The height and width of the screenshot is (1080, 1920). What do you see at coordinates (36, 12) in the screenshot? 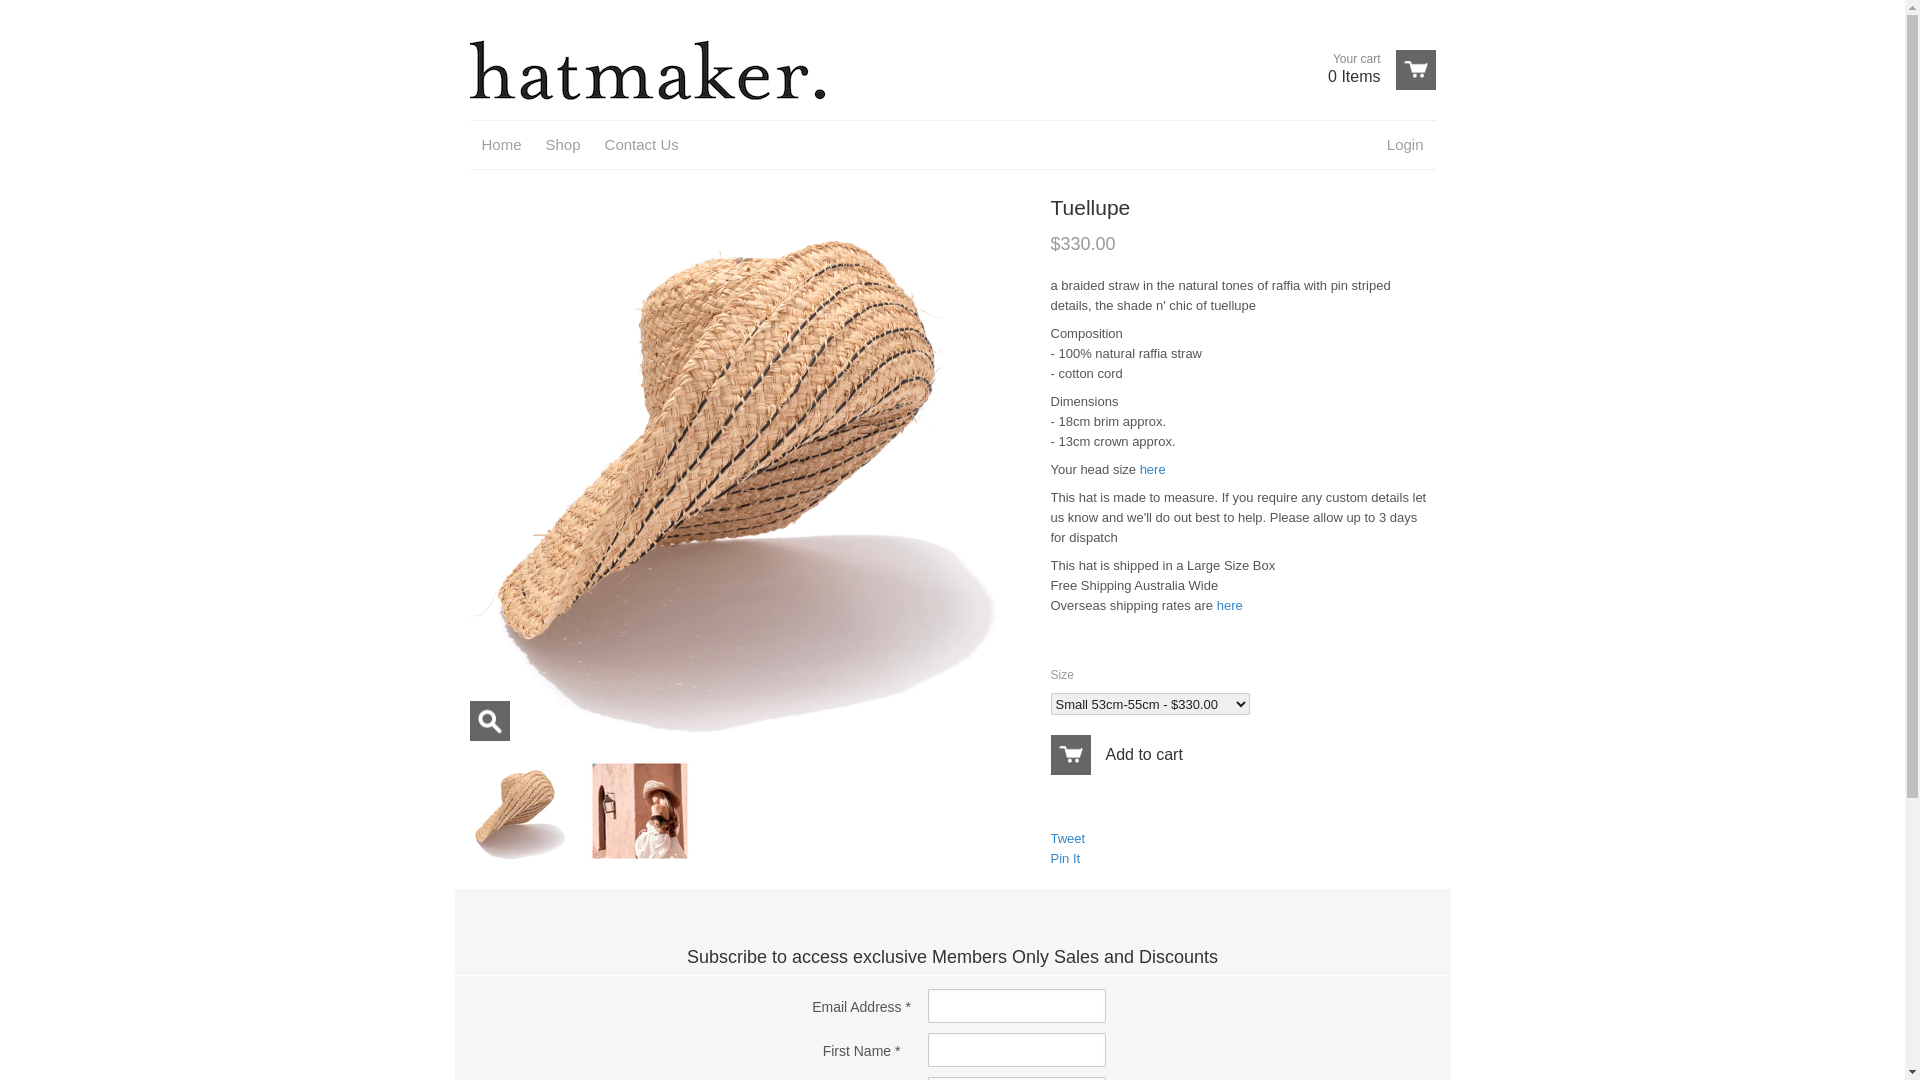
I see `Add to cart` at bounding box center [36, 12].